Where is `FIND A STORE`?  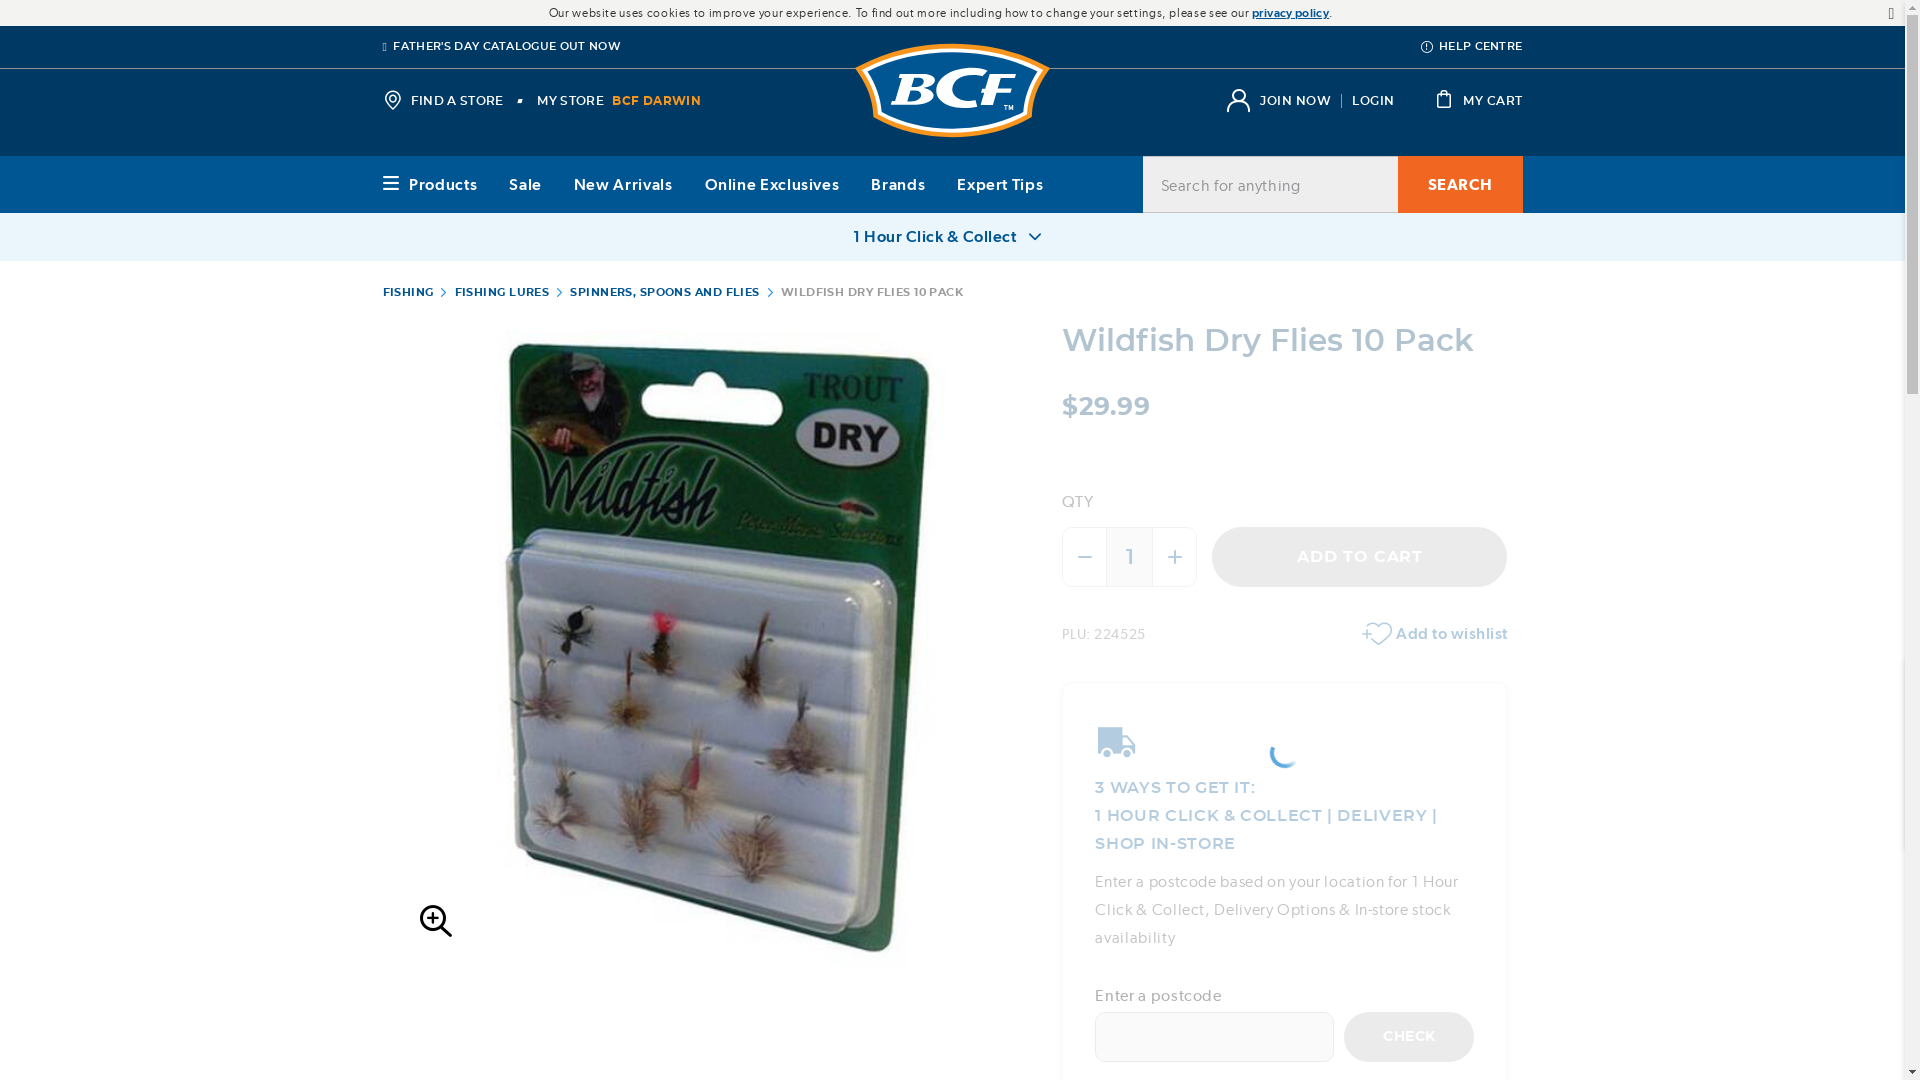 FIND A STORE is located at coordinates (442, 100).